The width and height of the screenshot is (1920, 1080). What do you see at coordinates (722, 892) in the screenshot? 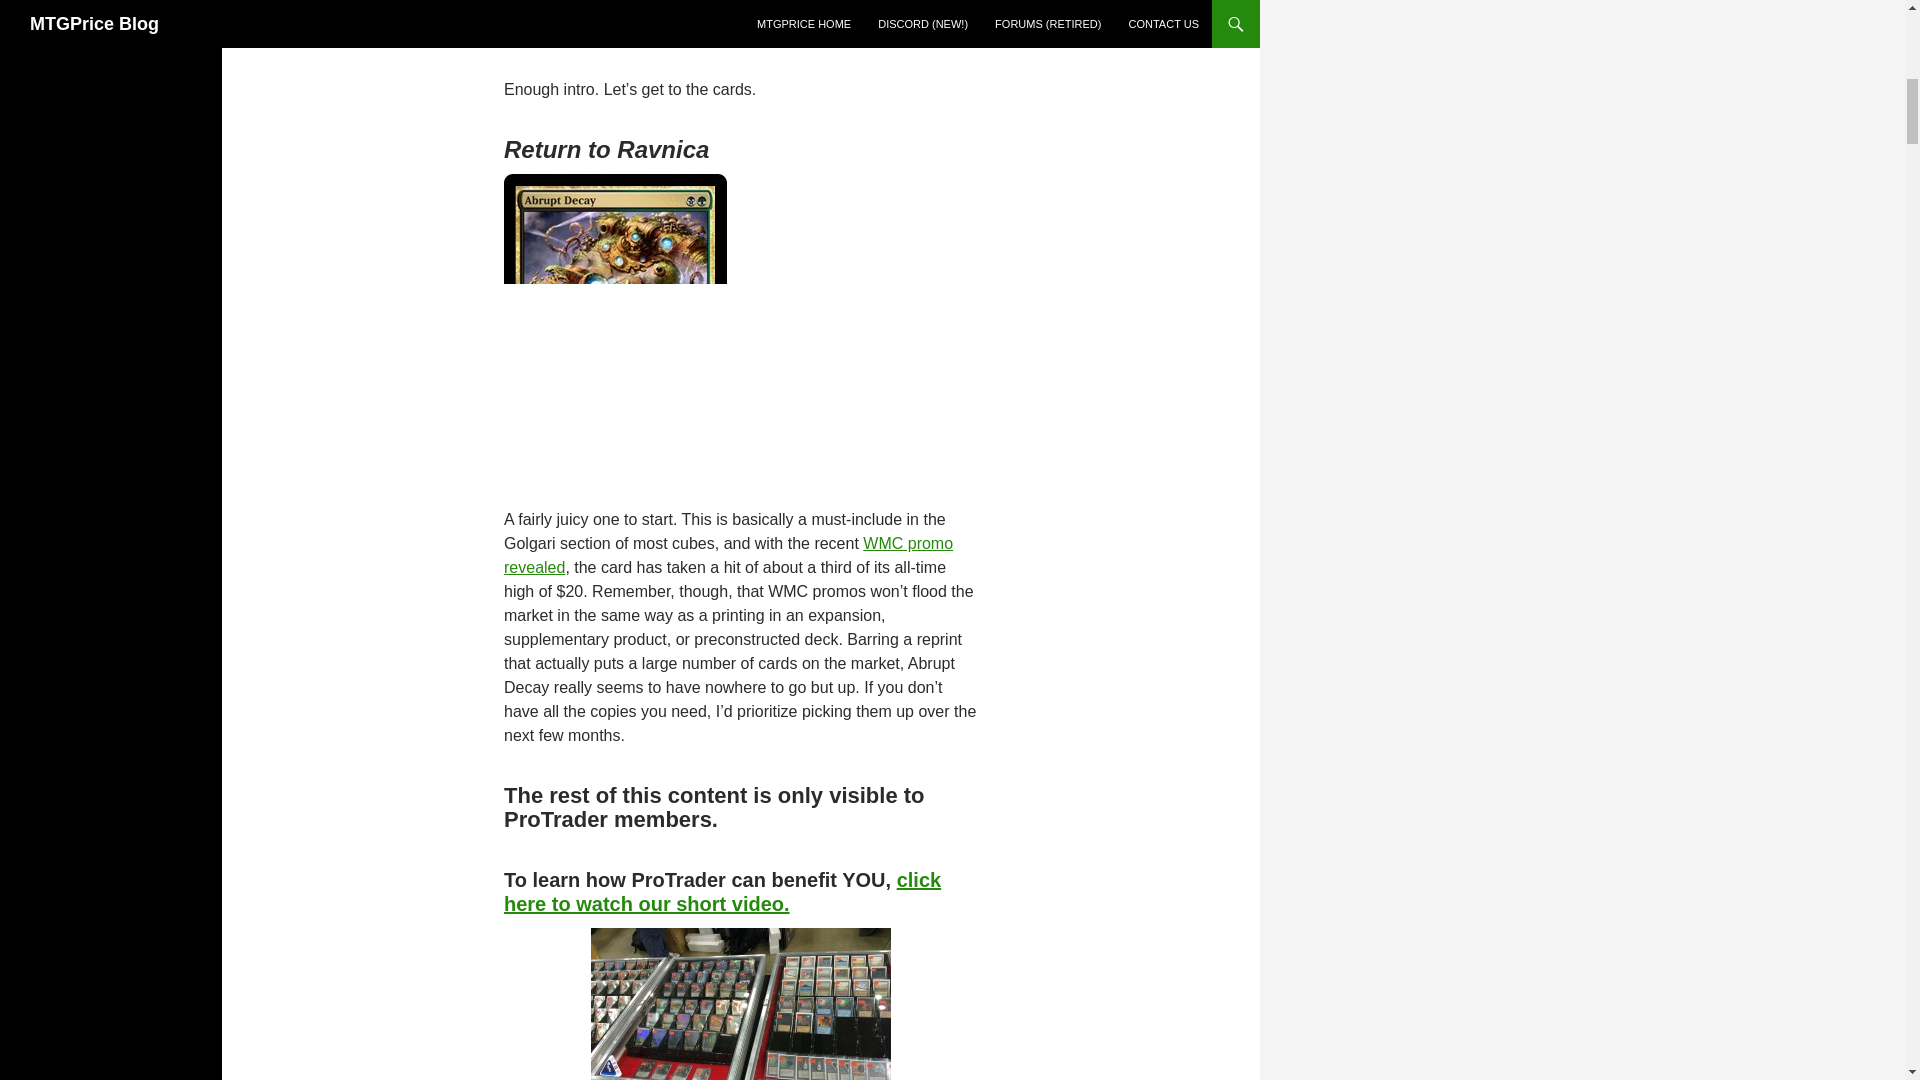
I see `click here to watch our short video.` at bounding box center [722, 892].